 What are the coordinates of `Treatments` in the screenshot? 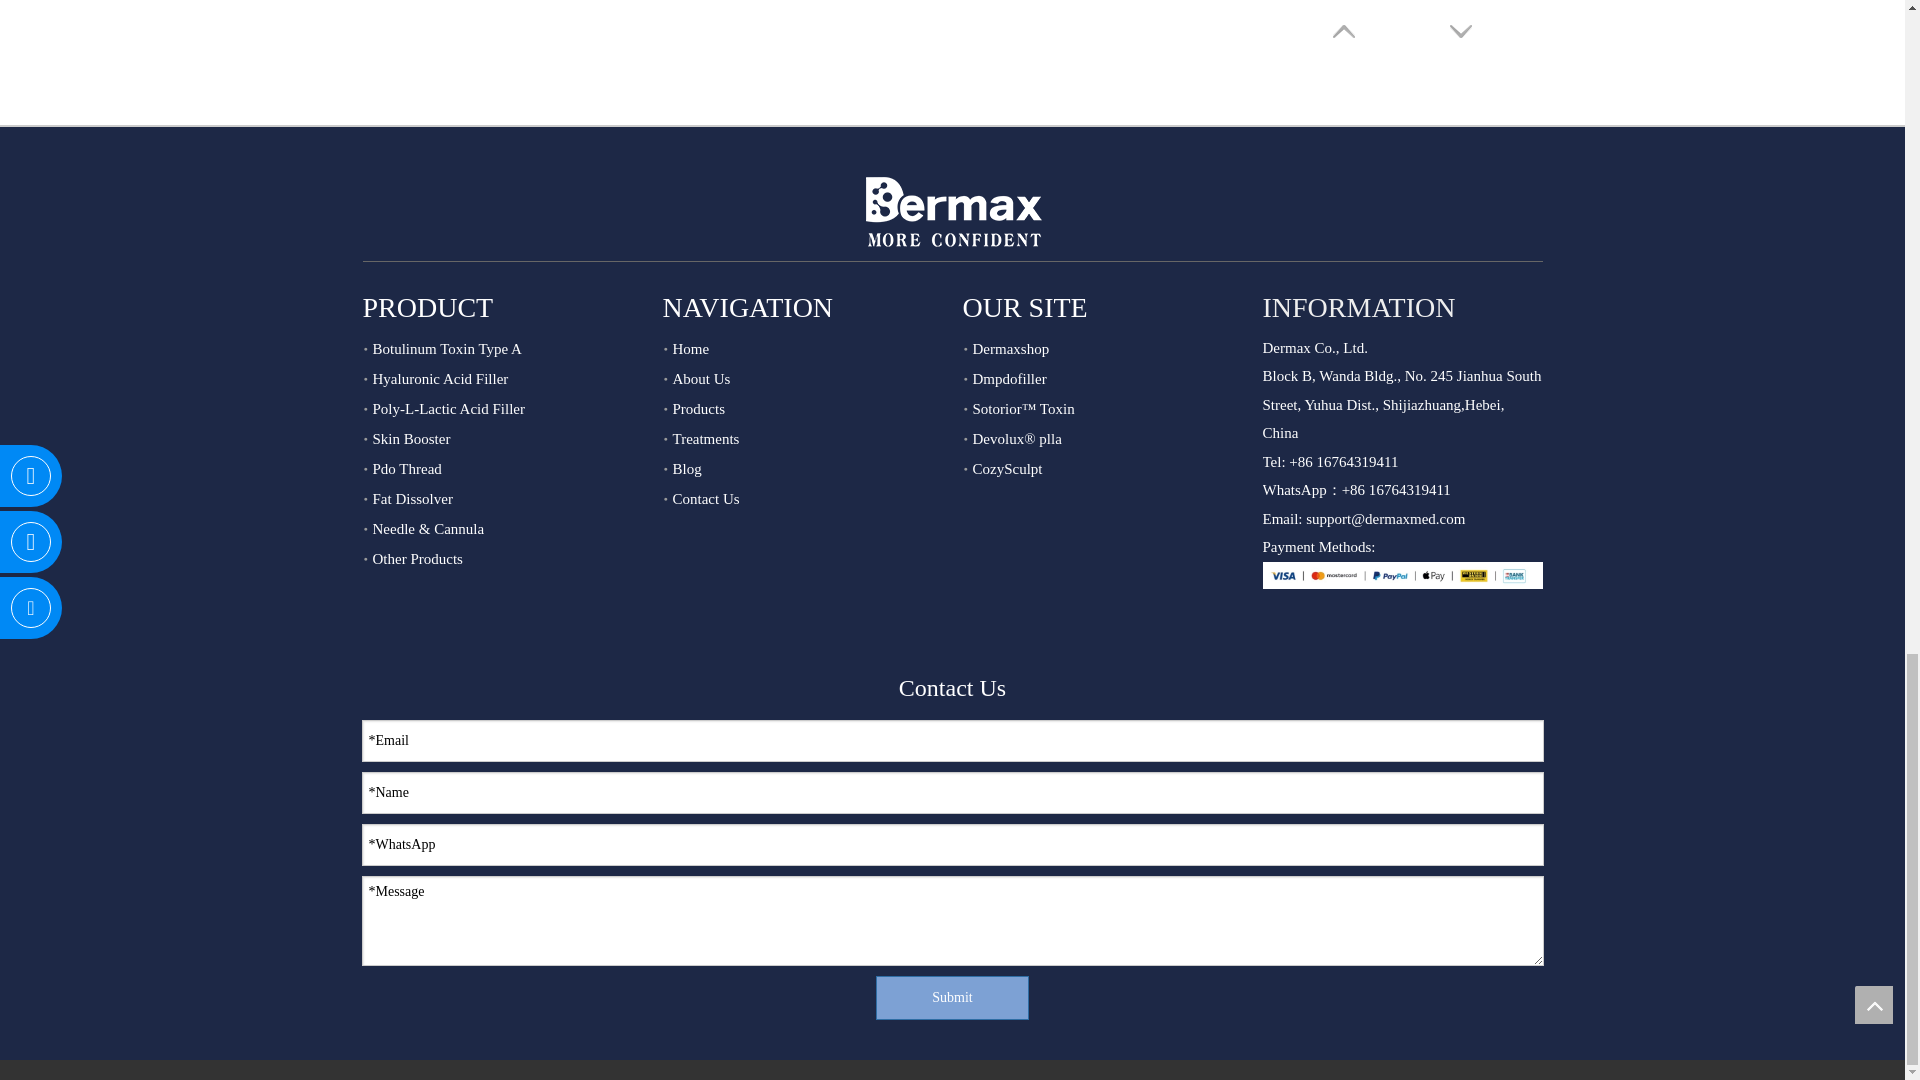 It's located at (706, 438).